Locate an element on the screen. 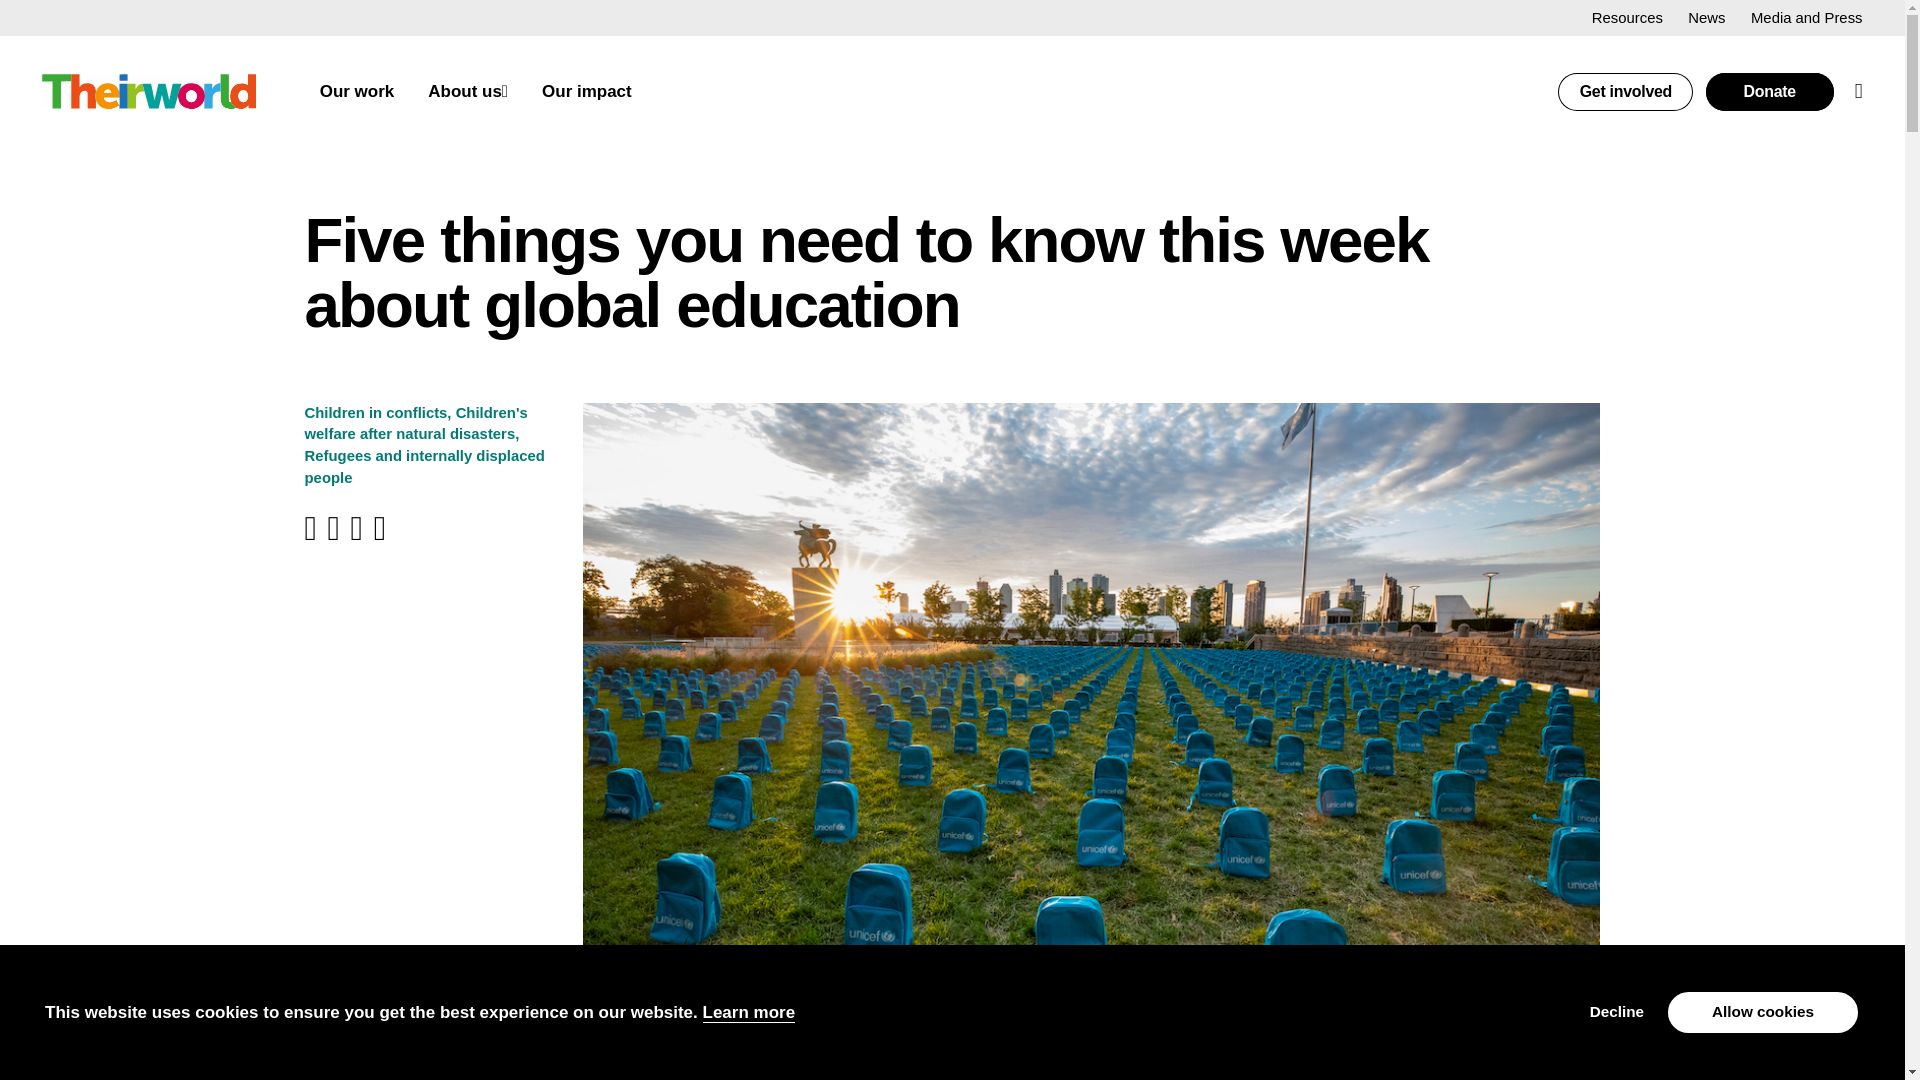 The width and height of the screenshot is (1920, 1080). Get involved is located at coordinates (1625, 92).